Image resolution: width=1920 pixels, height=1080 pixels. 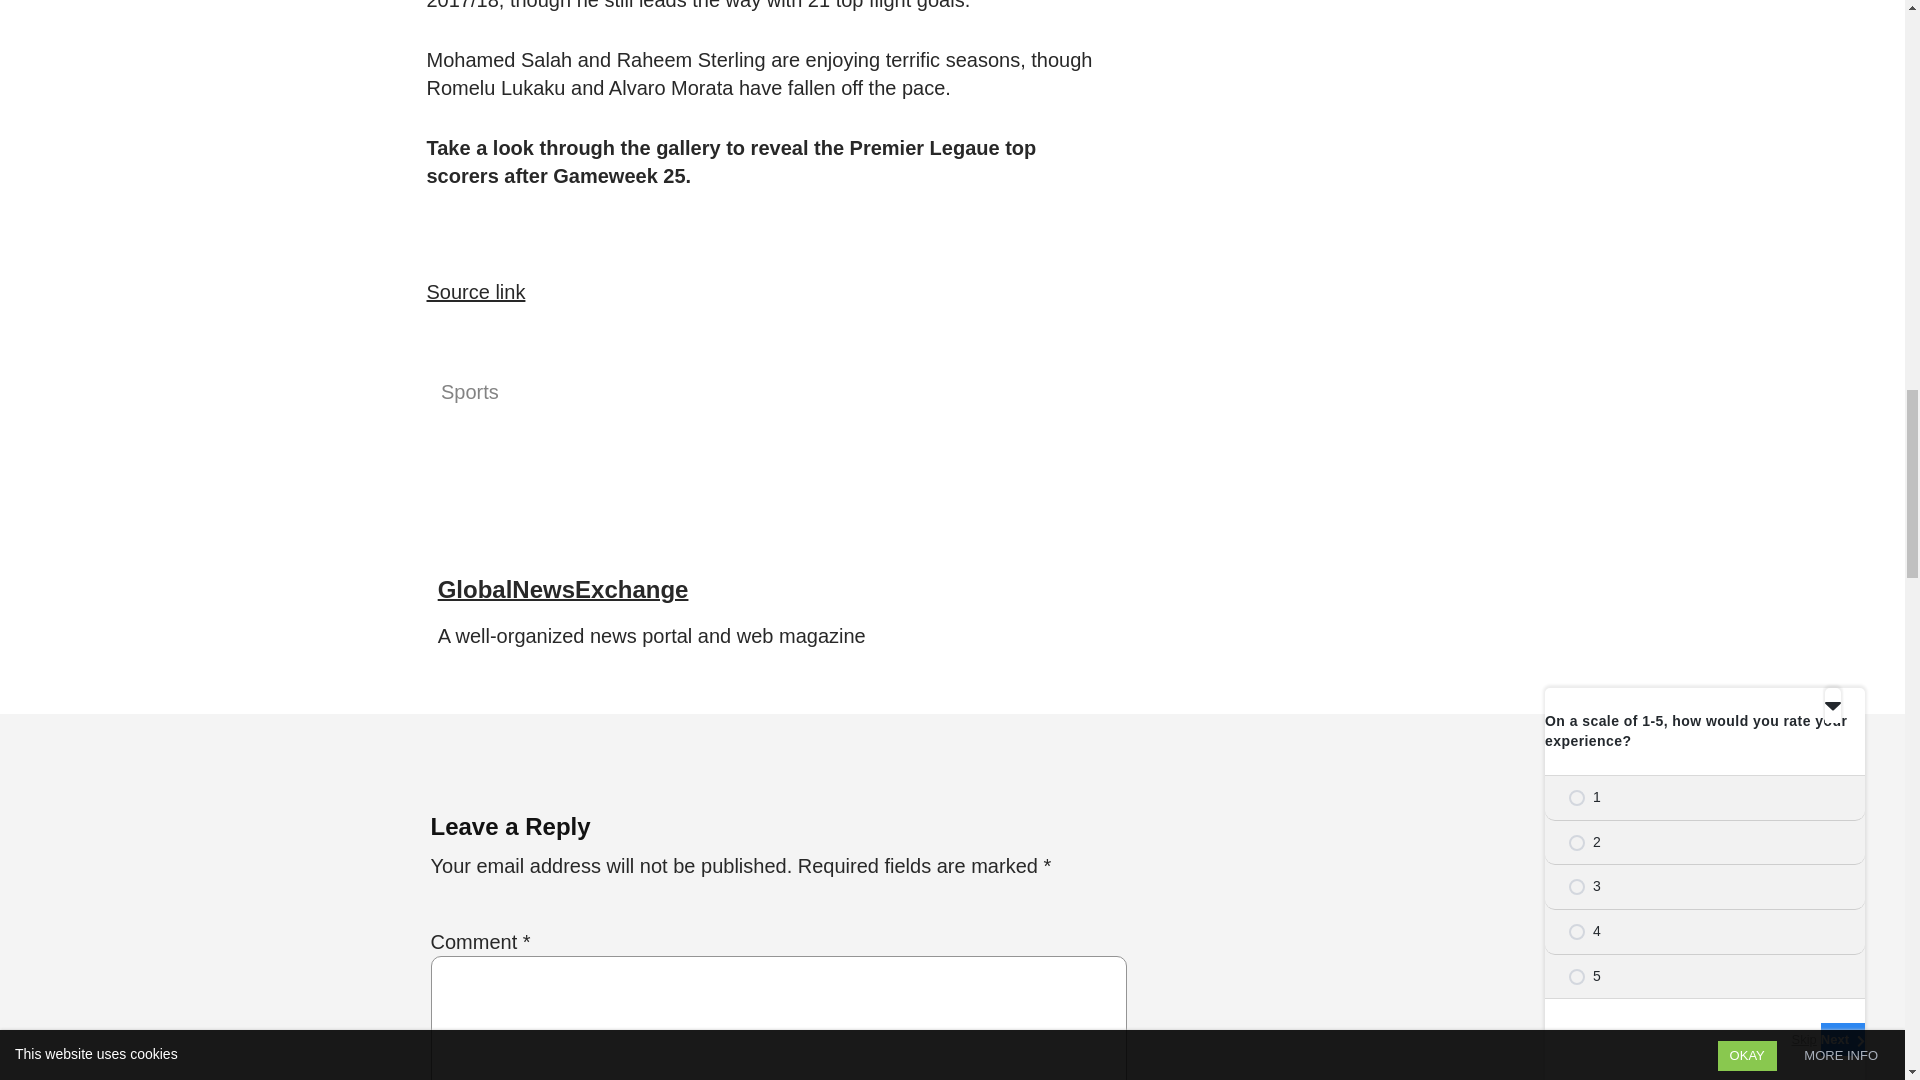 I want to click on Sports, so click(x=470, y=392).